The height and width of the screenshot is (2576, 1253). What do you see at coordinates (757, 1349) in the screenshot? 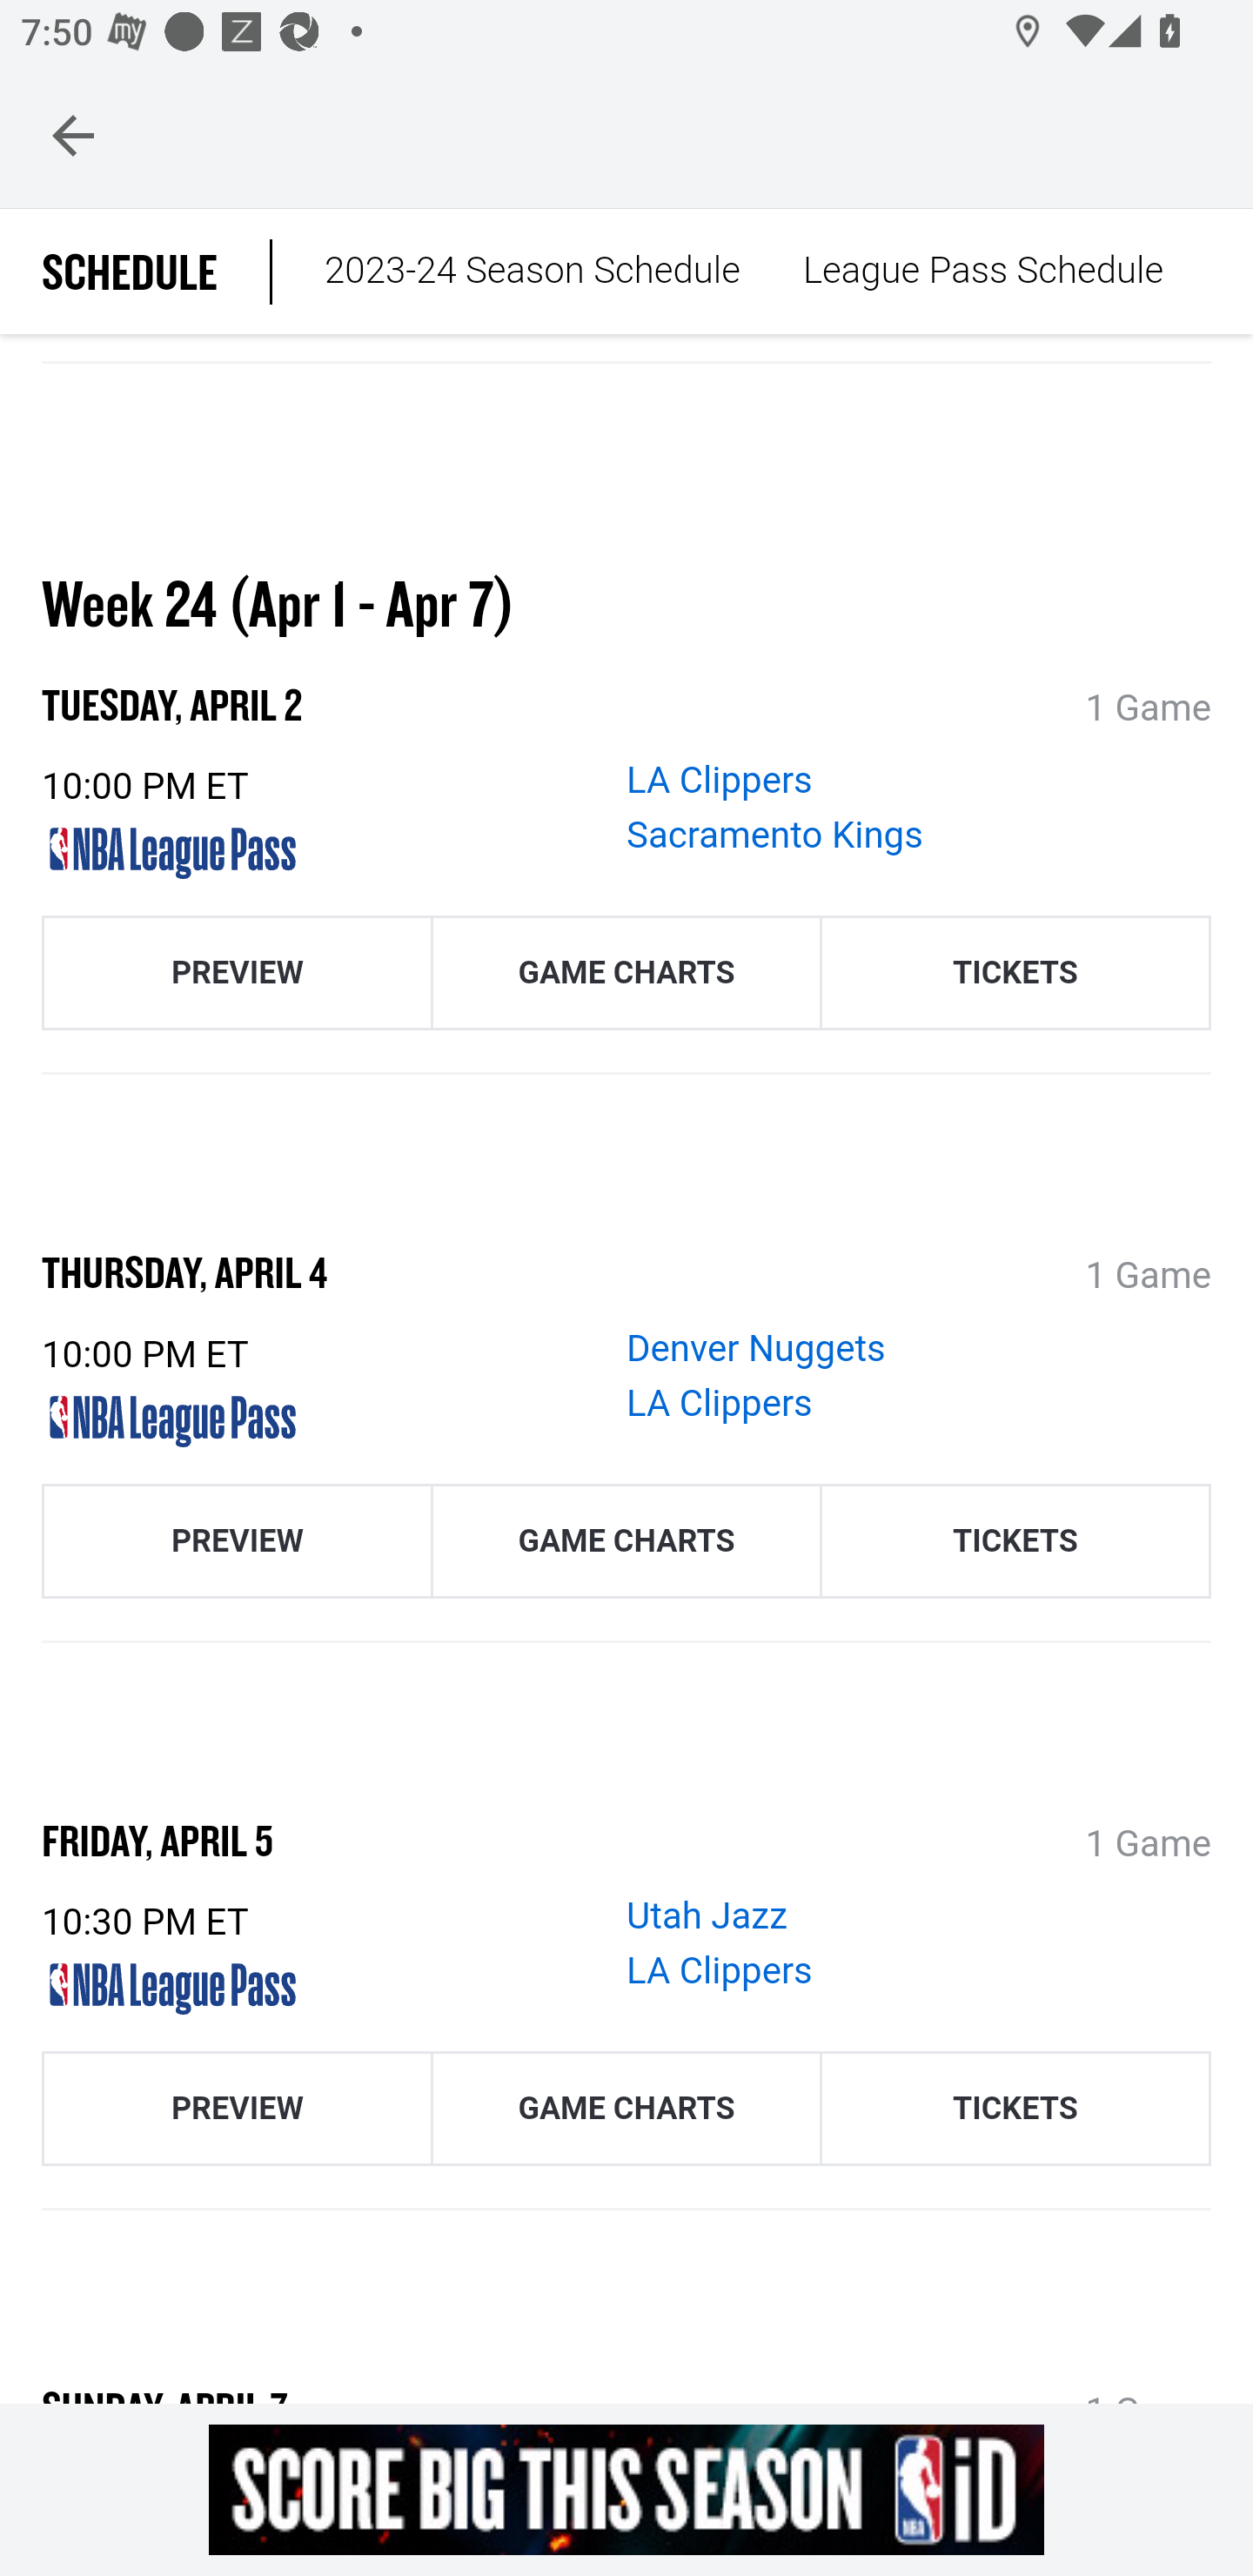
I see `Denver Nuggets` at bounding box center [757, 1349].